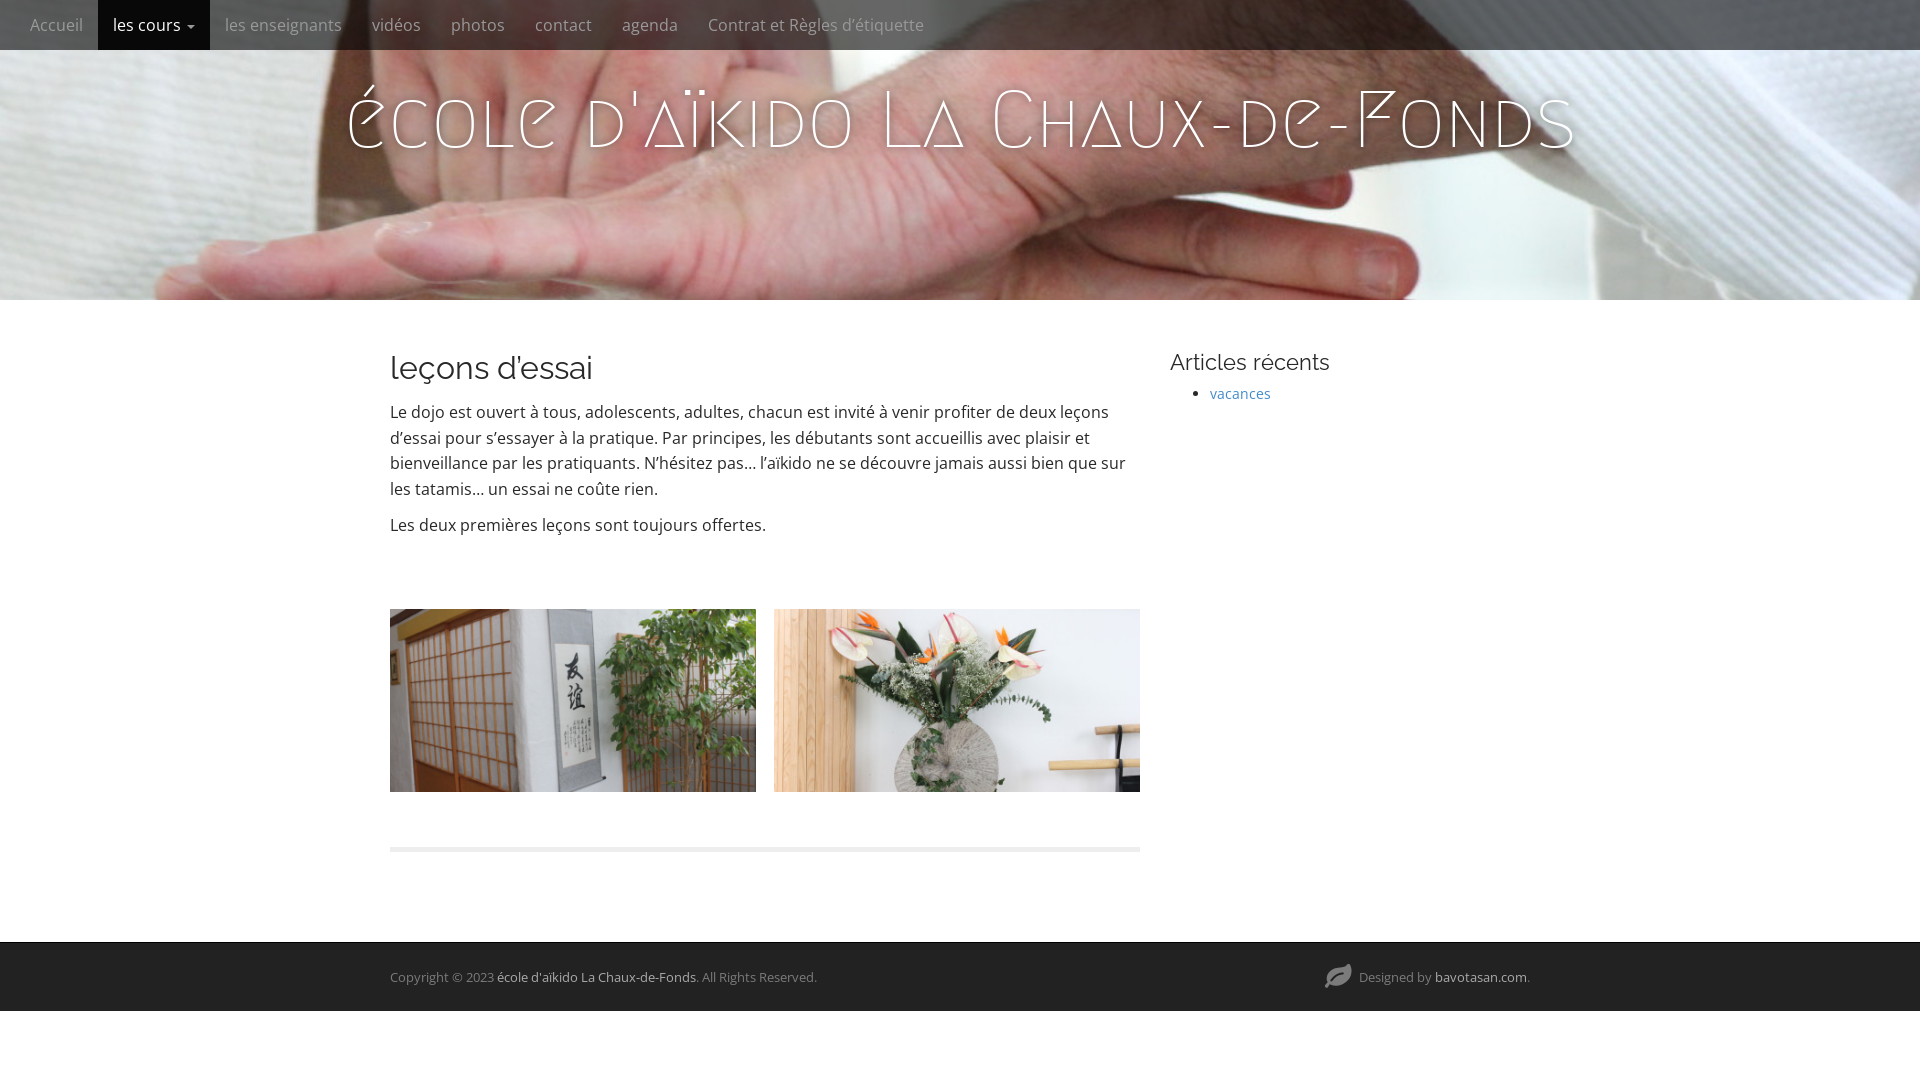 The image size is (1920, 1080). Describe the element at coordinates (1240, 394) in the screenshot. I see `vacances` at that location.